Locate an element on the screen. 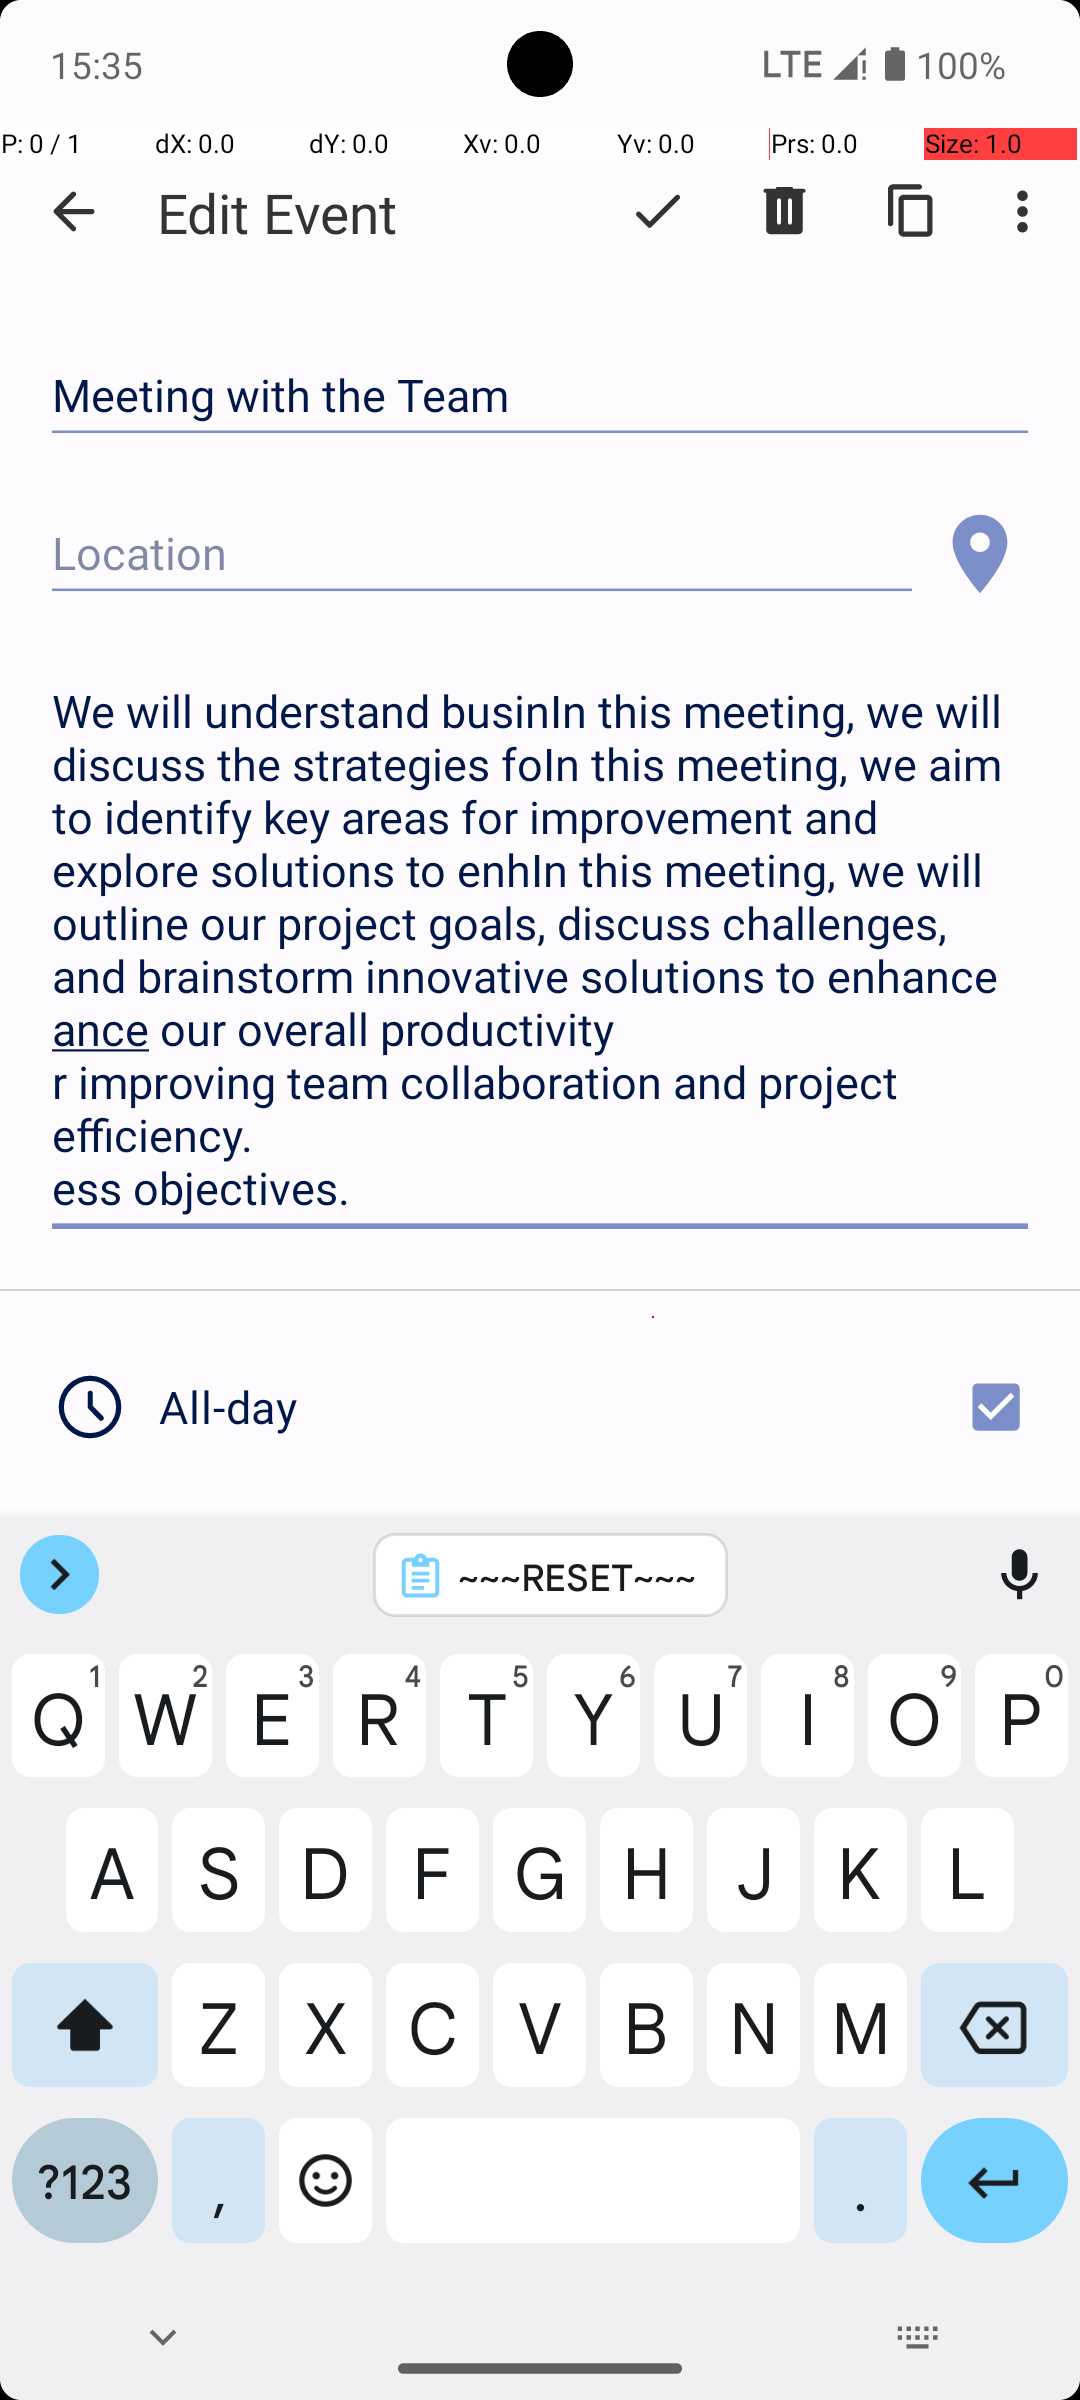 This screenshot has height=2400, width=1080. October 18 (Wed) is located at coordinates (356, 1564).